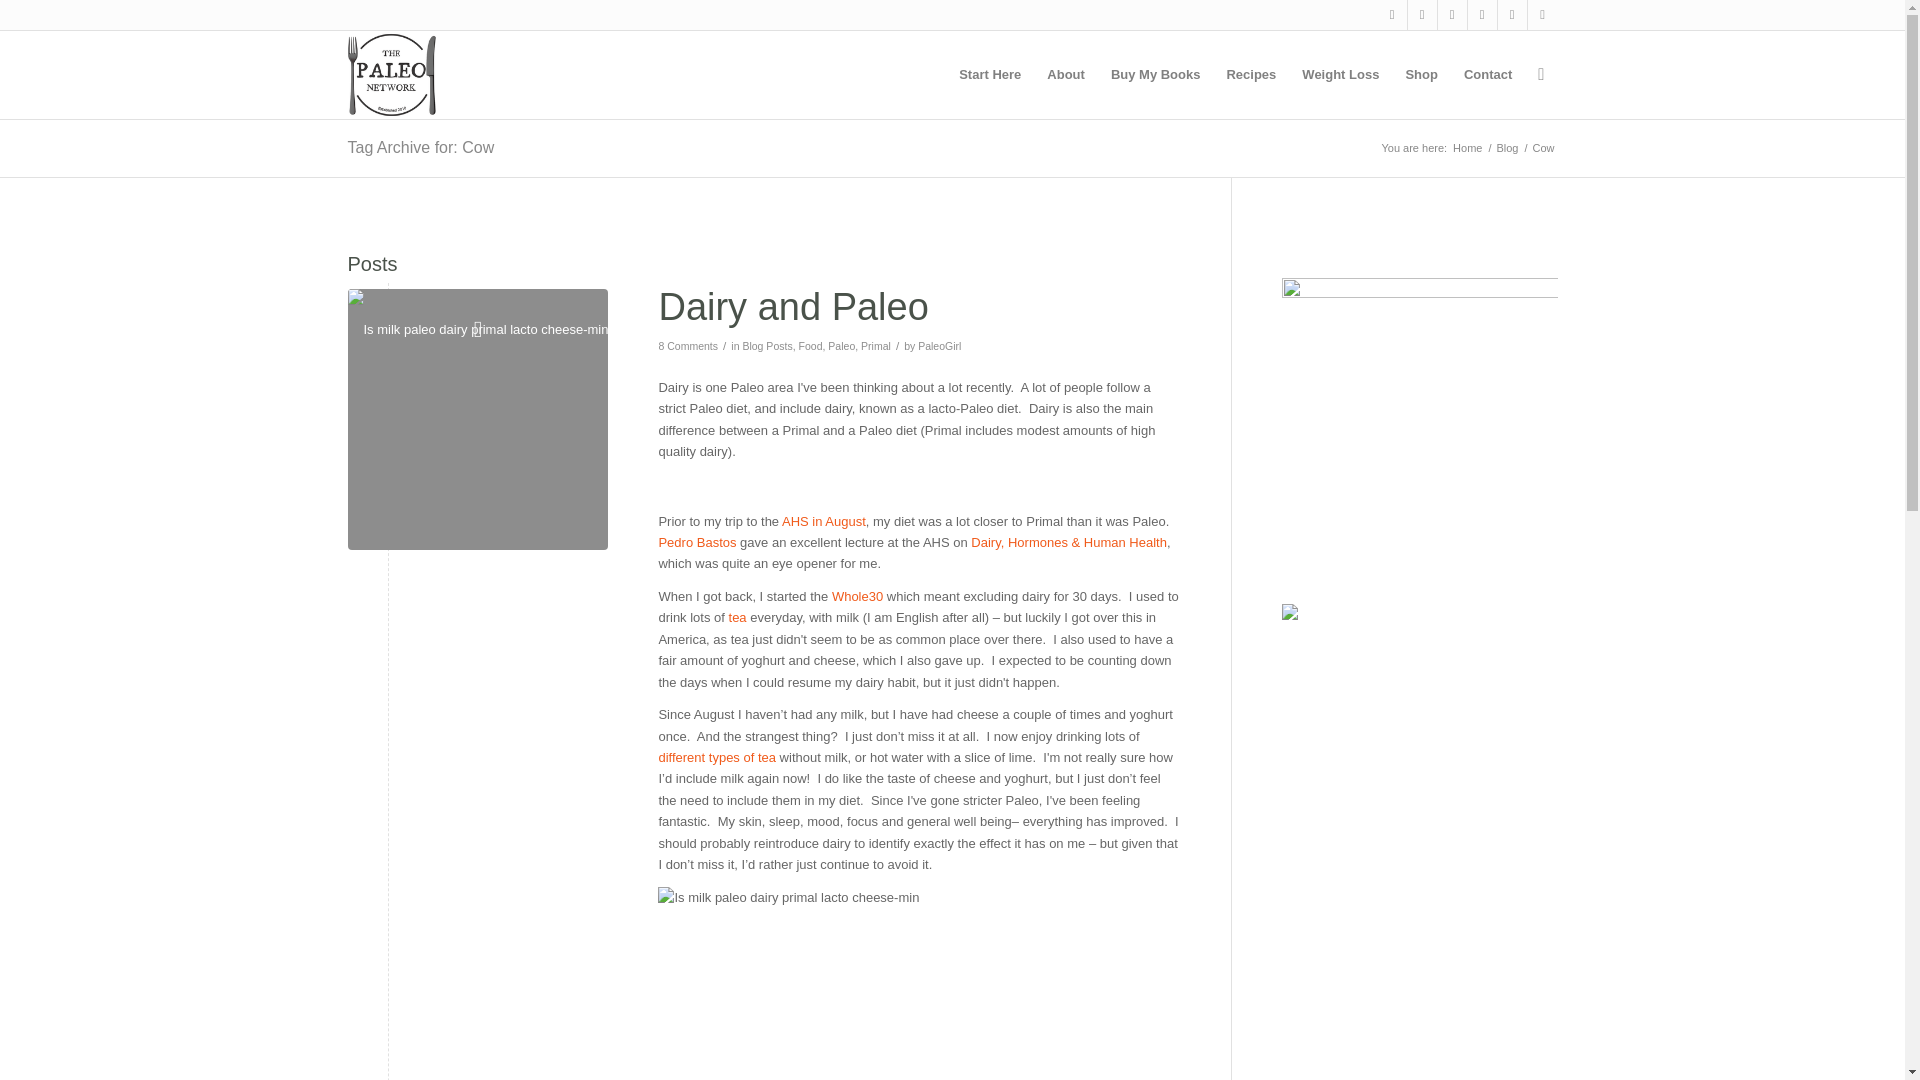 The width and height of the screenshot is (1920, 1080). What do you see at coordinates (716, 756) in the screenshot?
I see `different types of tea` at bounding box center [716, 756].